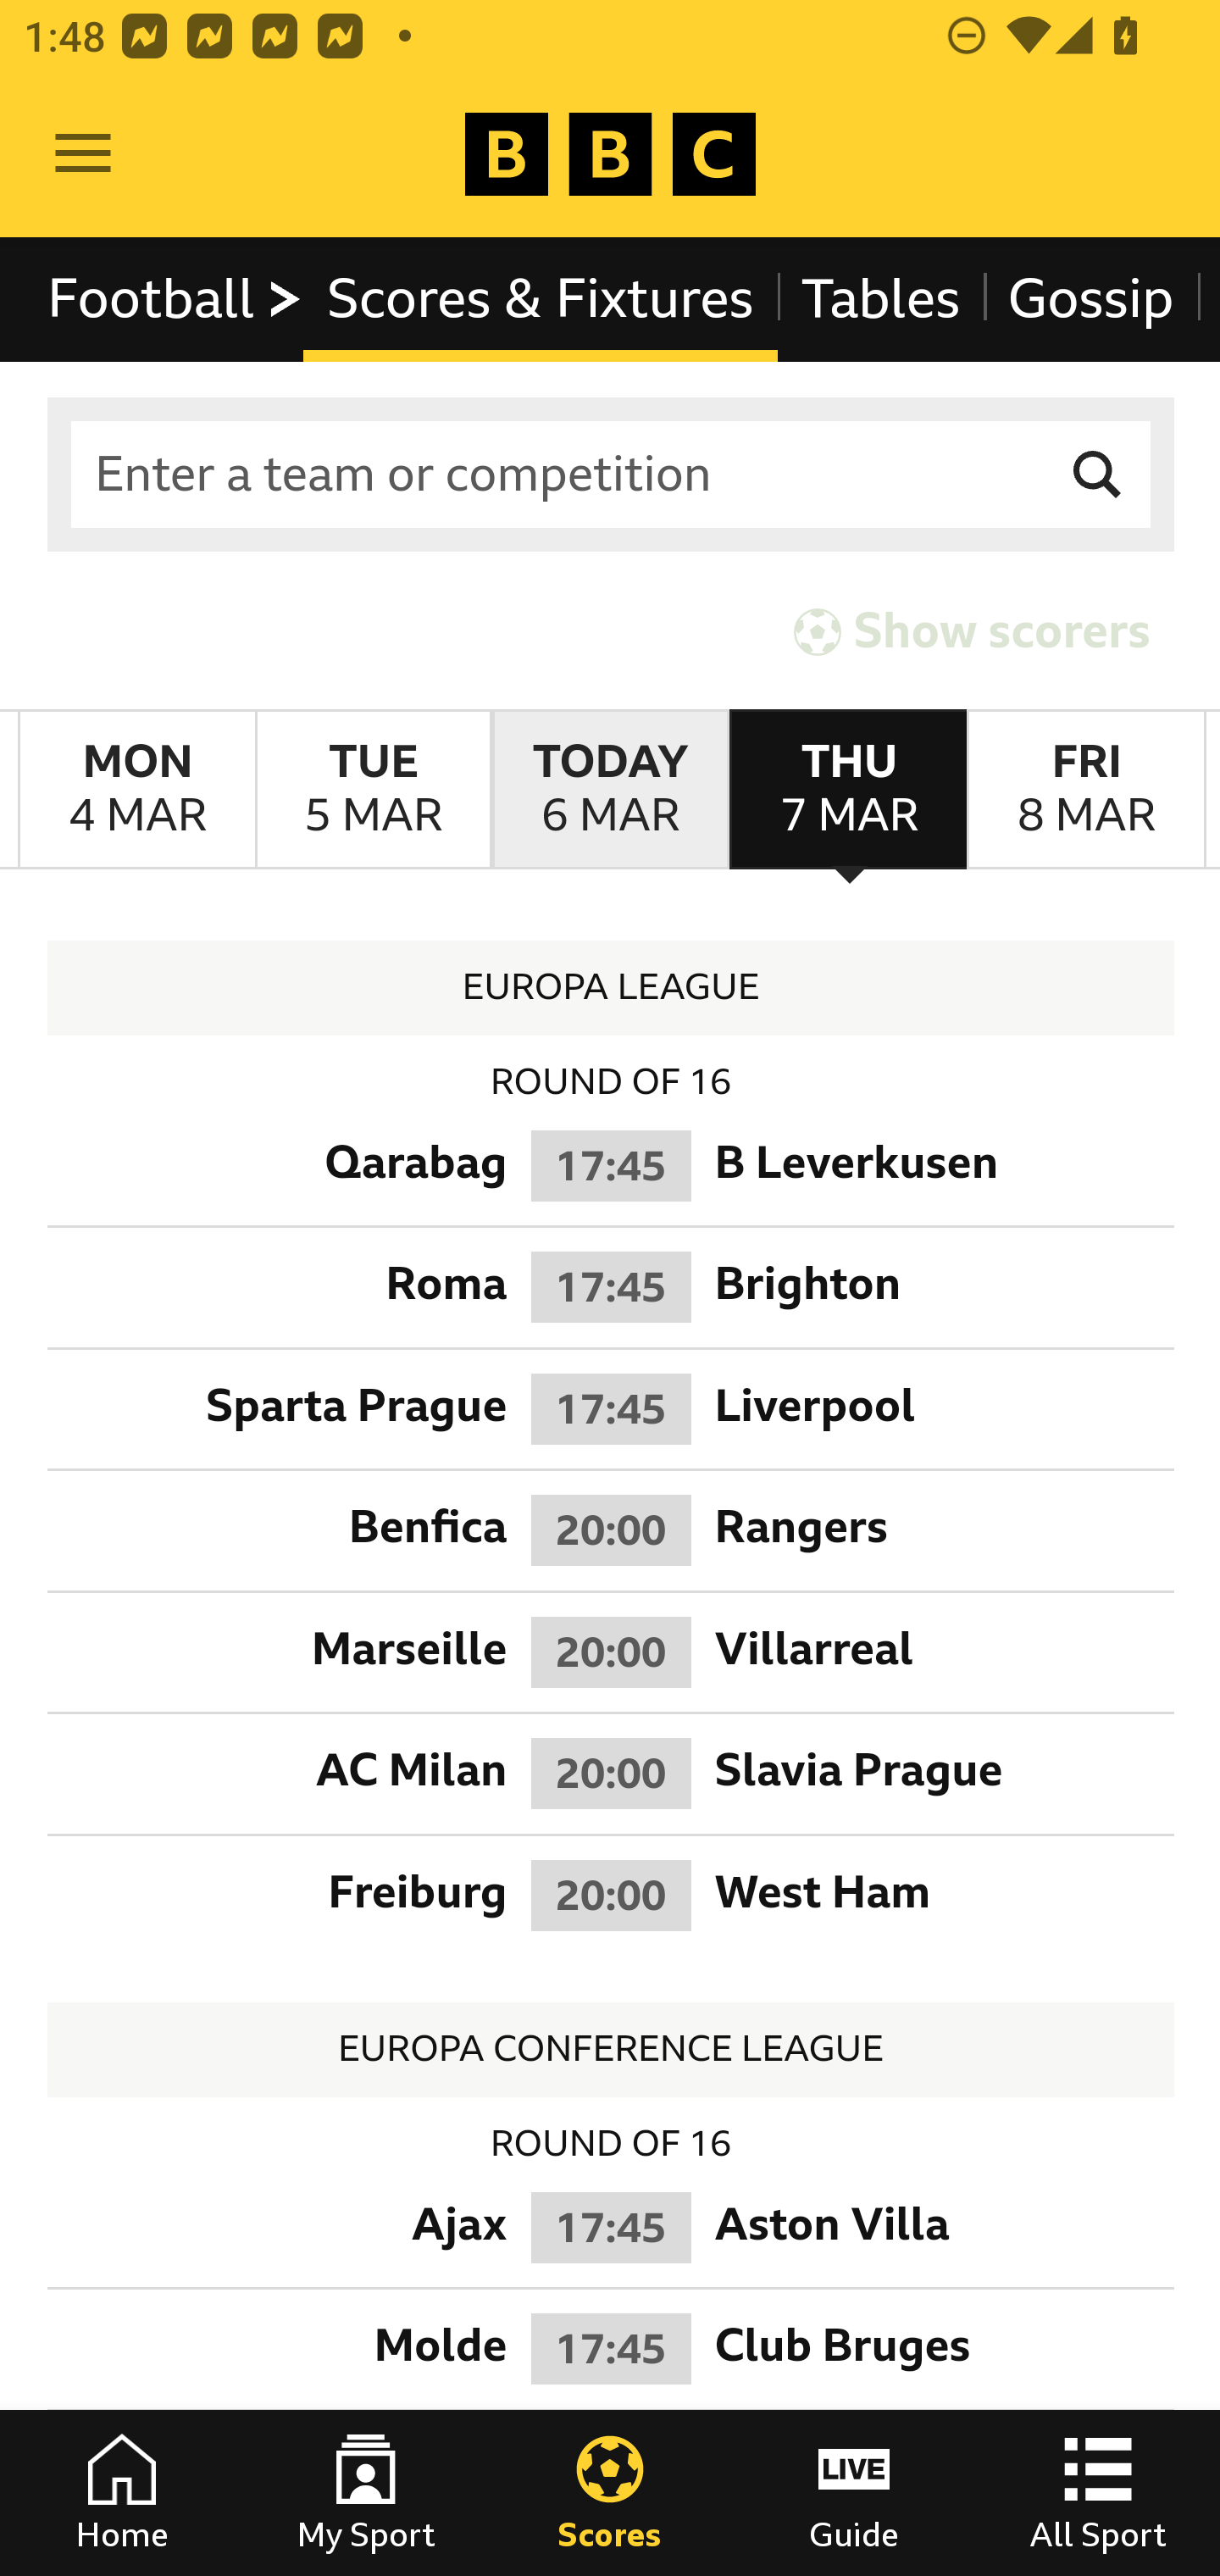 The width and height of the screenshot is (1220, 2576). What do you see at coordinates (1098, 475) in the screenshot?
I see `Search` at bounding box center [1098, 475].